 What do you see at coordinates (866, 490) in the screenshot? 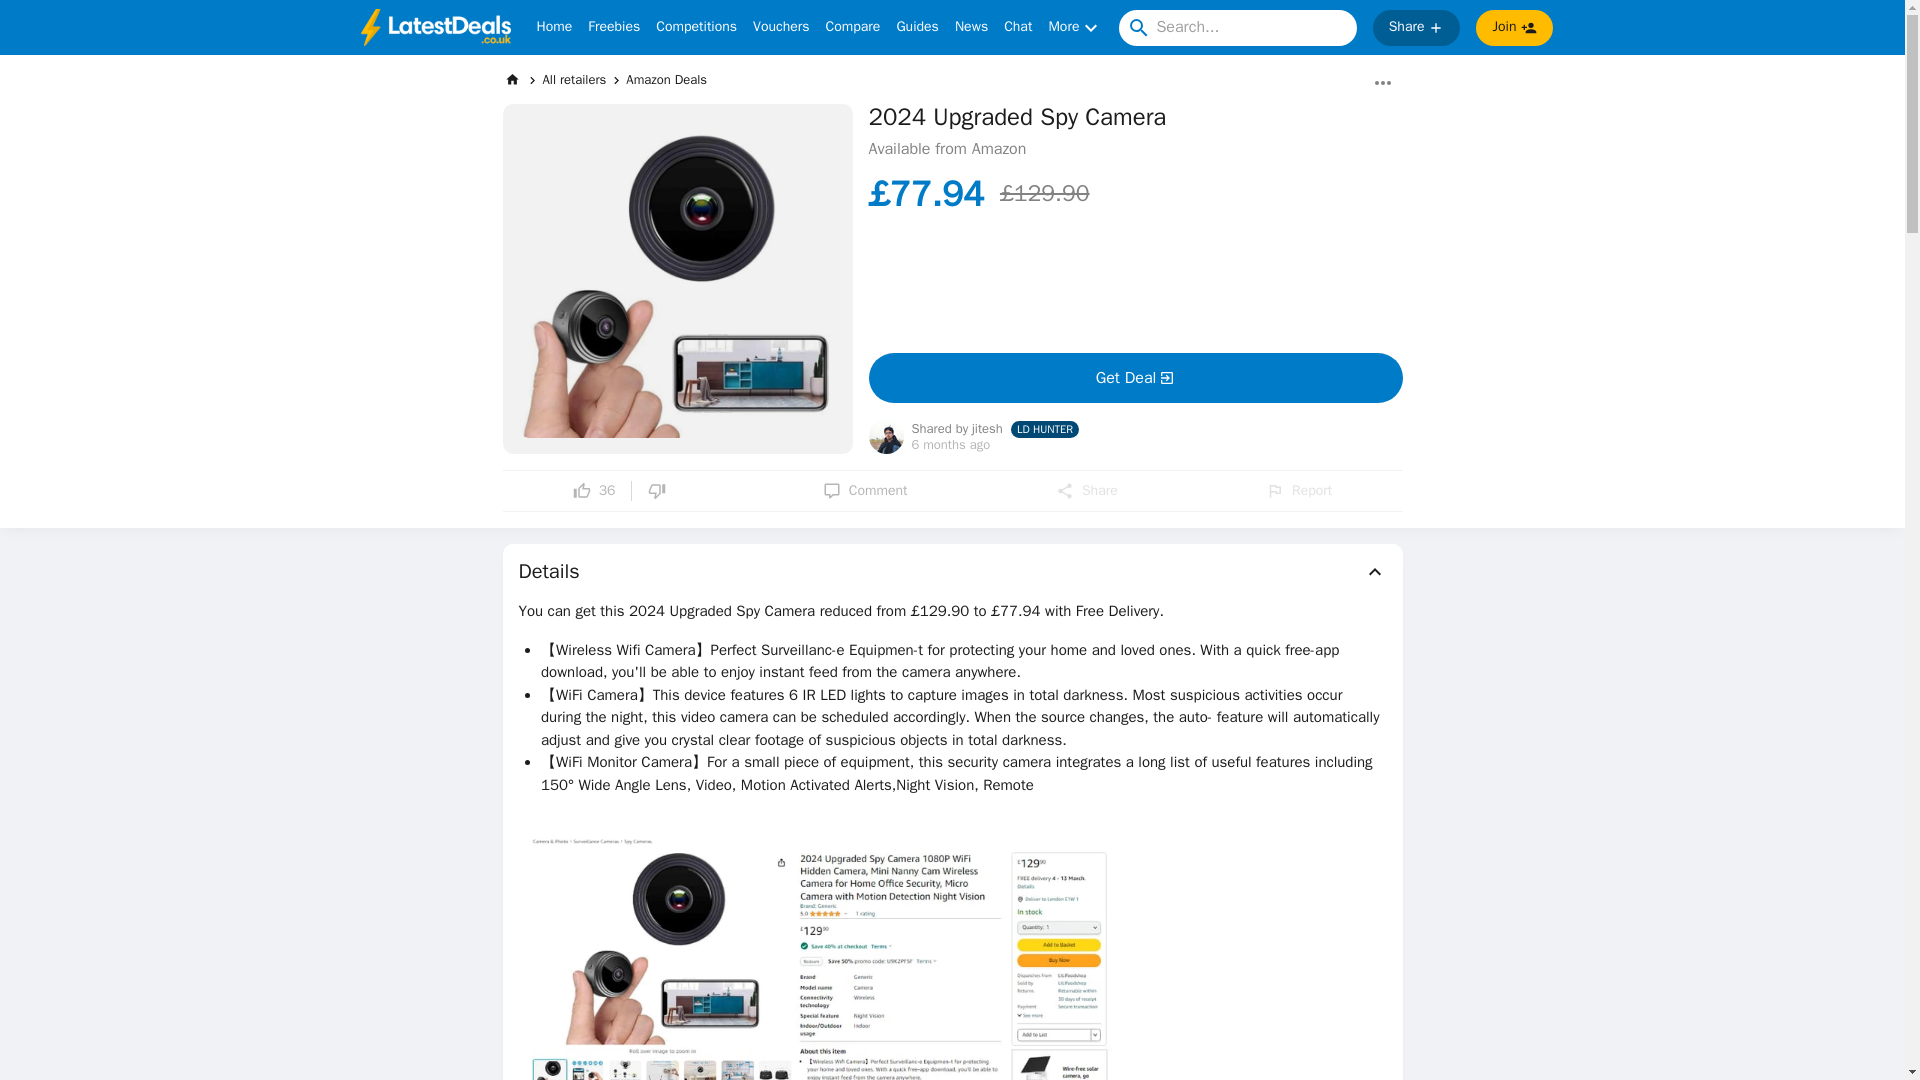
I see `Comment` at bounding box center [866, 490].